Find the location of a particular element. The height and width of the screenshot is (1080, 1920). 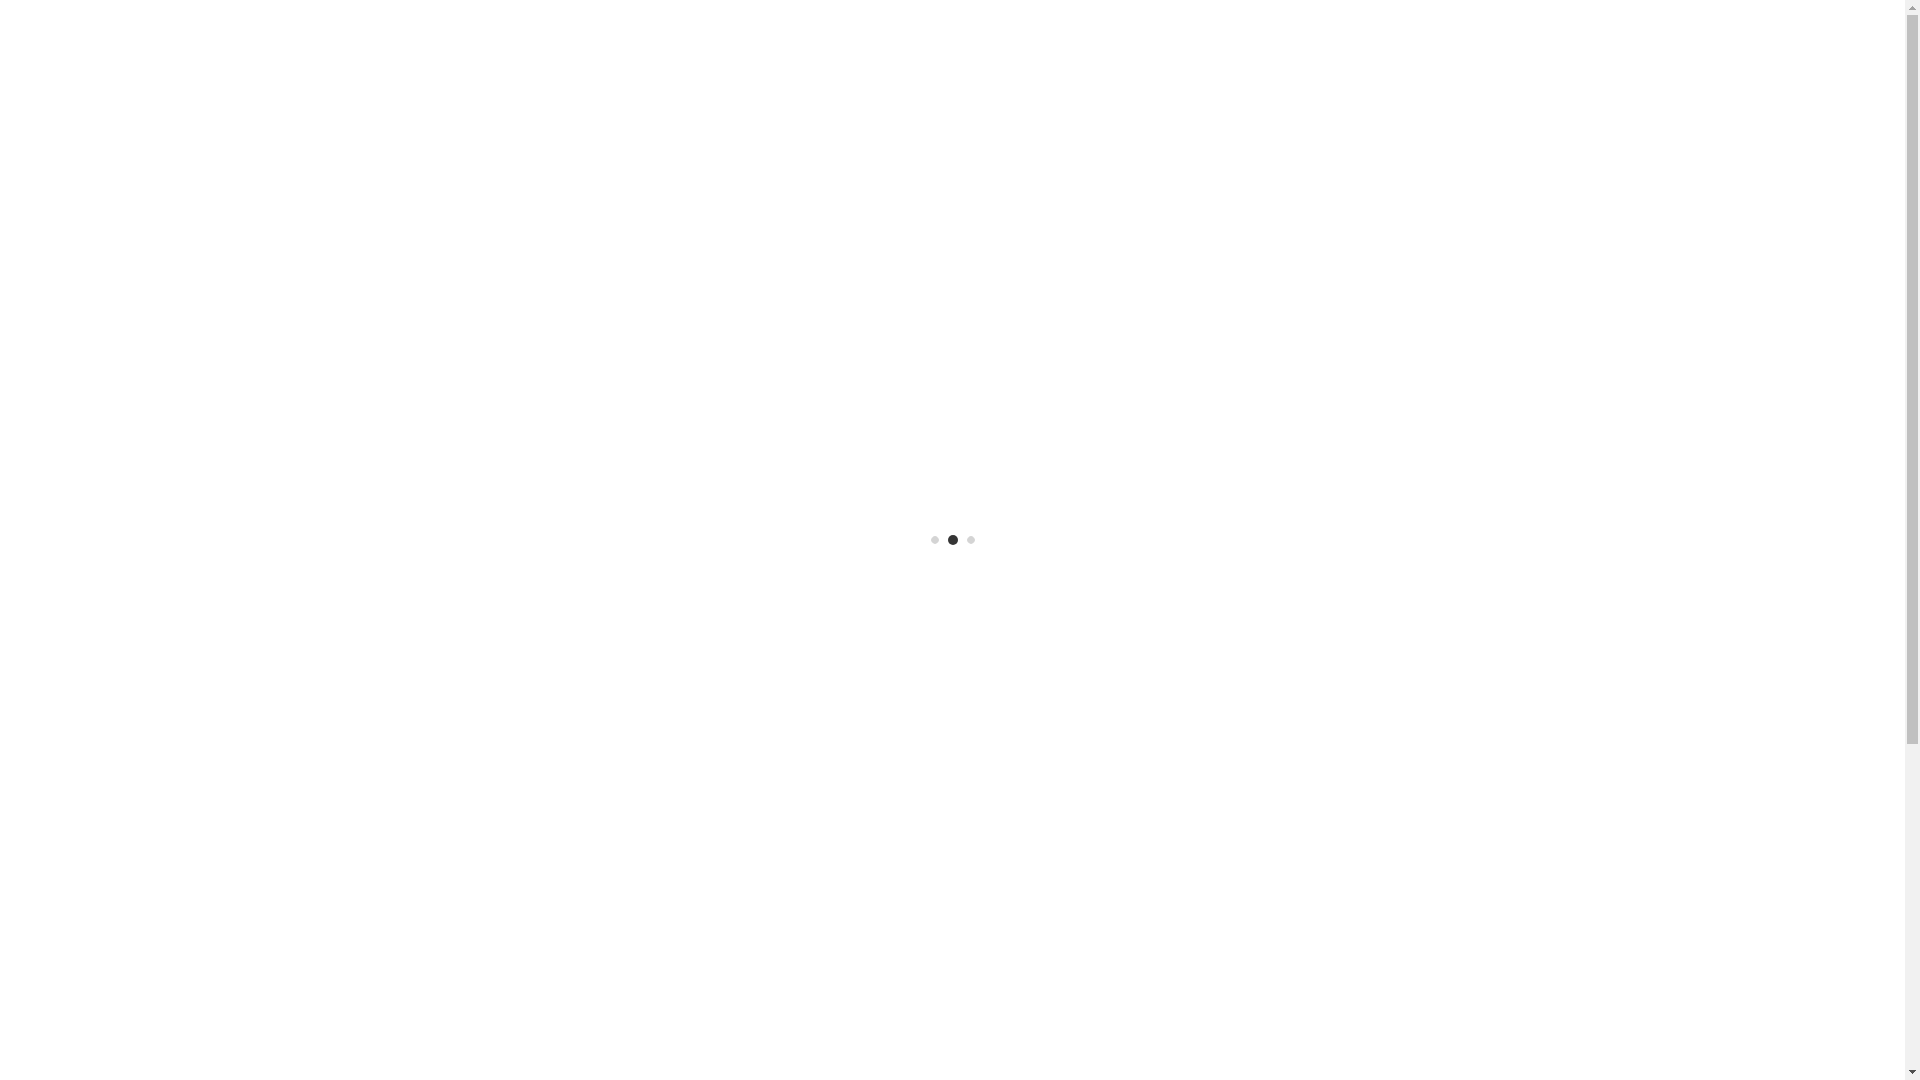

CONTACT is located at coordinates (1426, 40).